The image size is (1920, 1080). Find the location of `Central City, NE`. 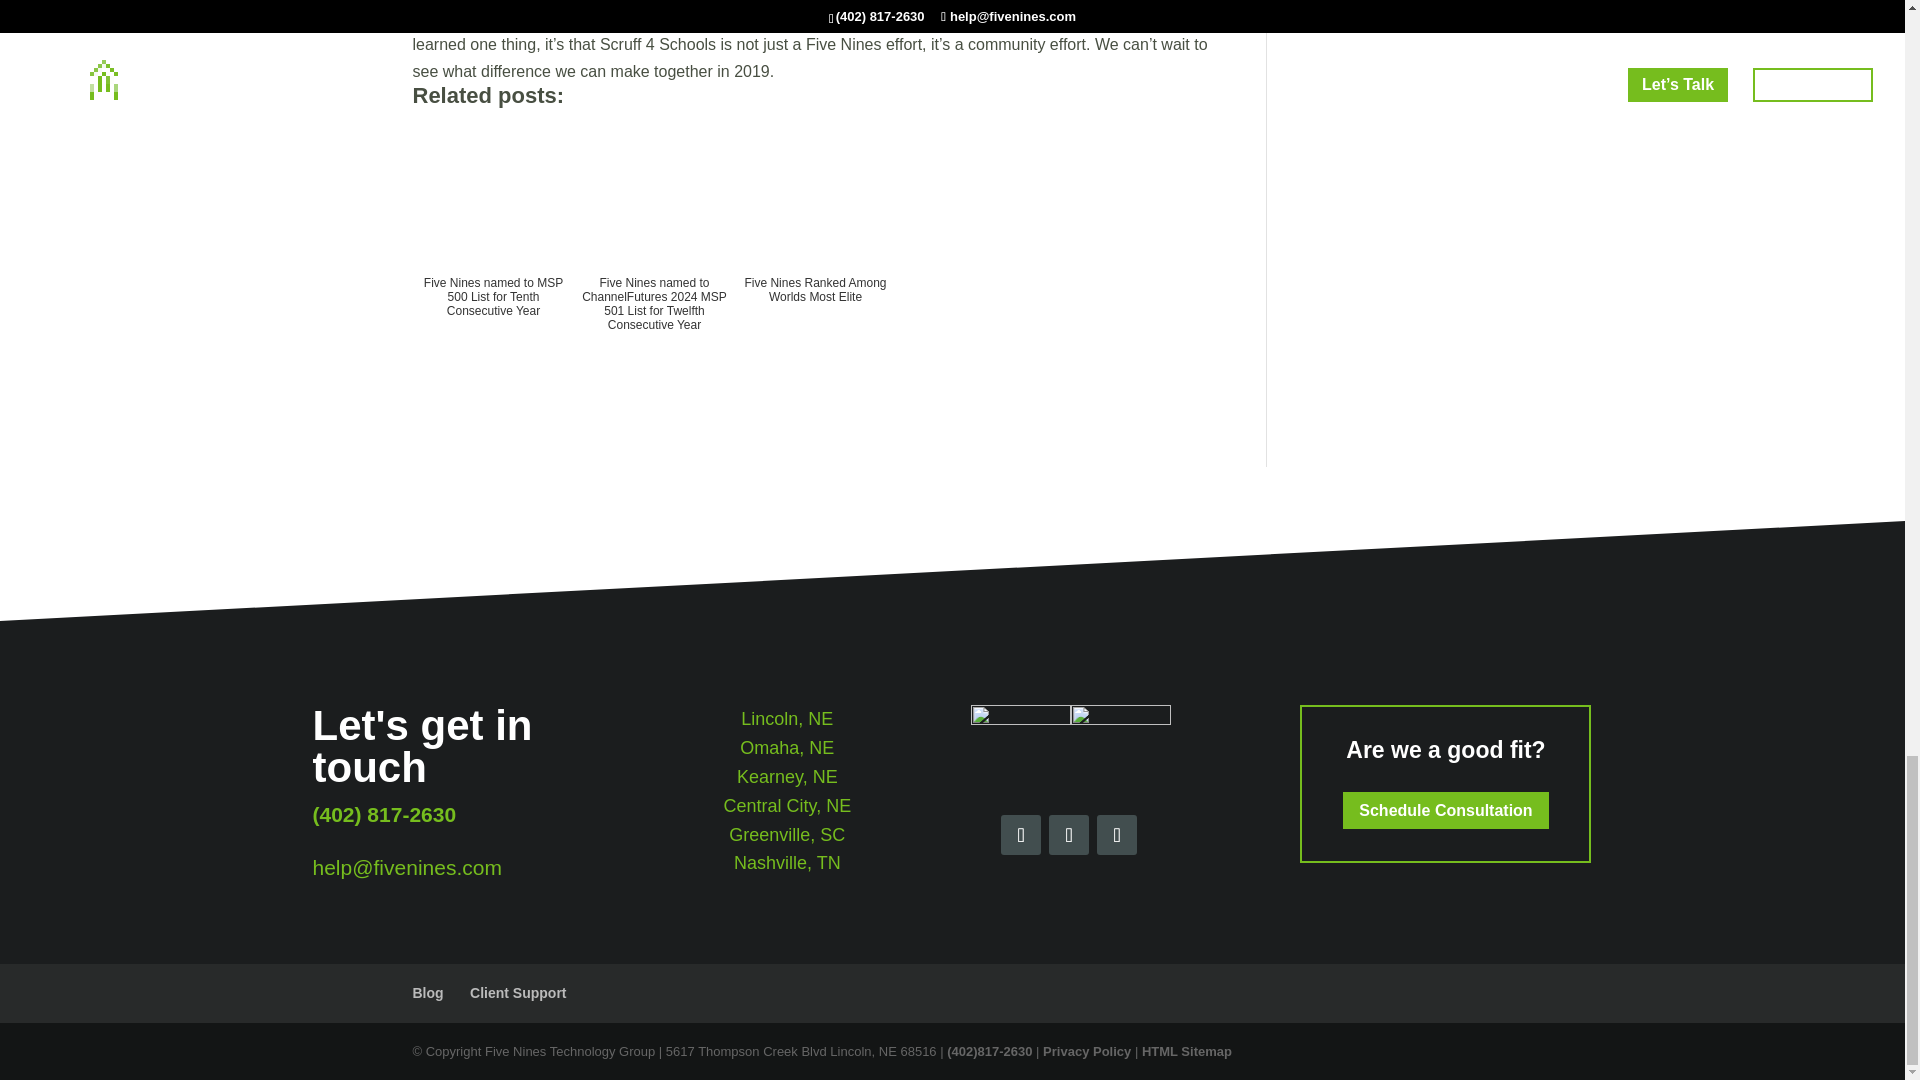

Central City, NE is located at coordinates (786, 806).